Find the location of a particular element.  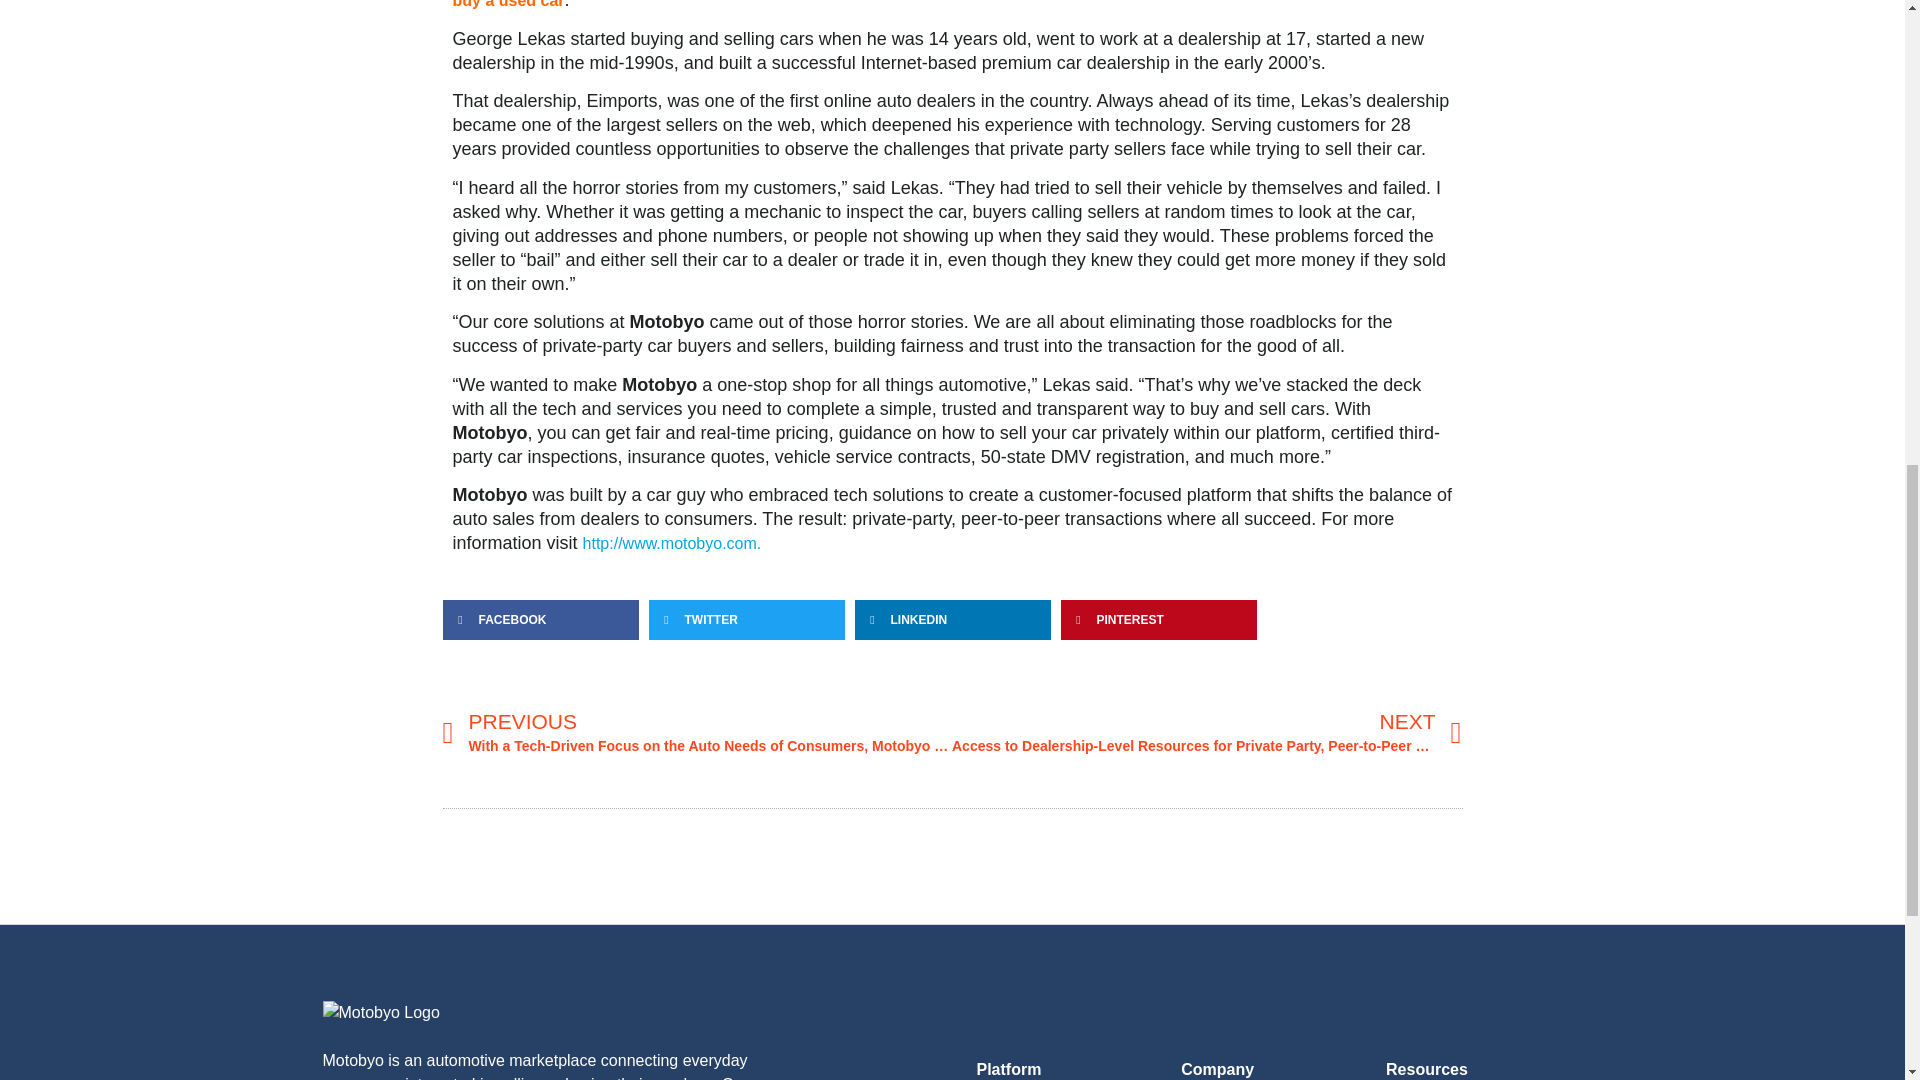

buy a used car is located at coordinates (508, 4).